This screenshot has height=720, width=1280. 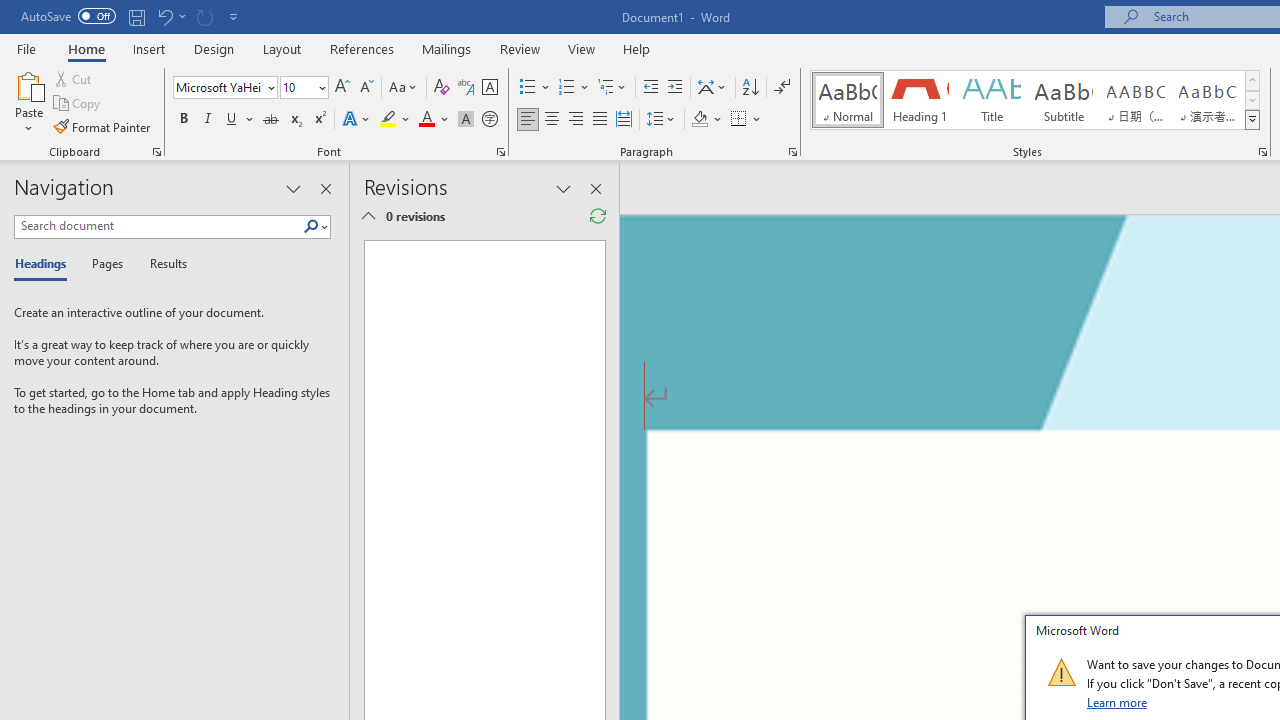 I want to click on Heading 1, so click(x=920, y=100).